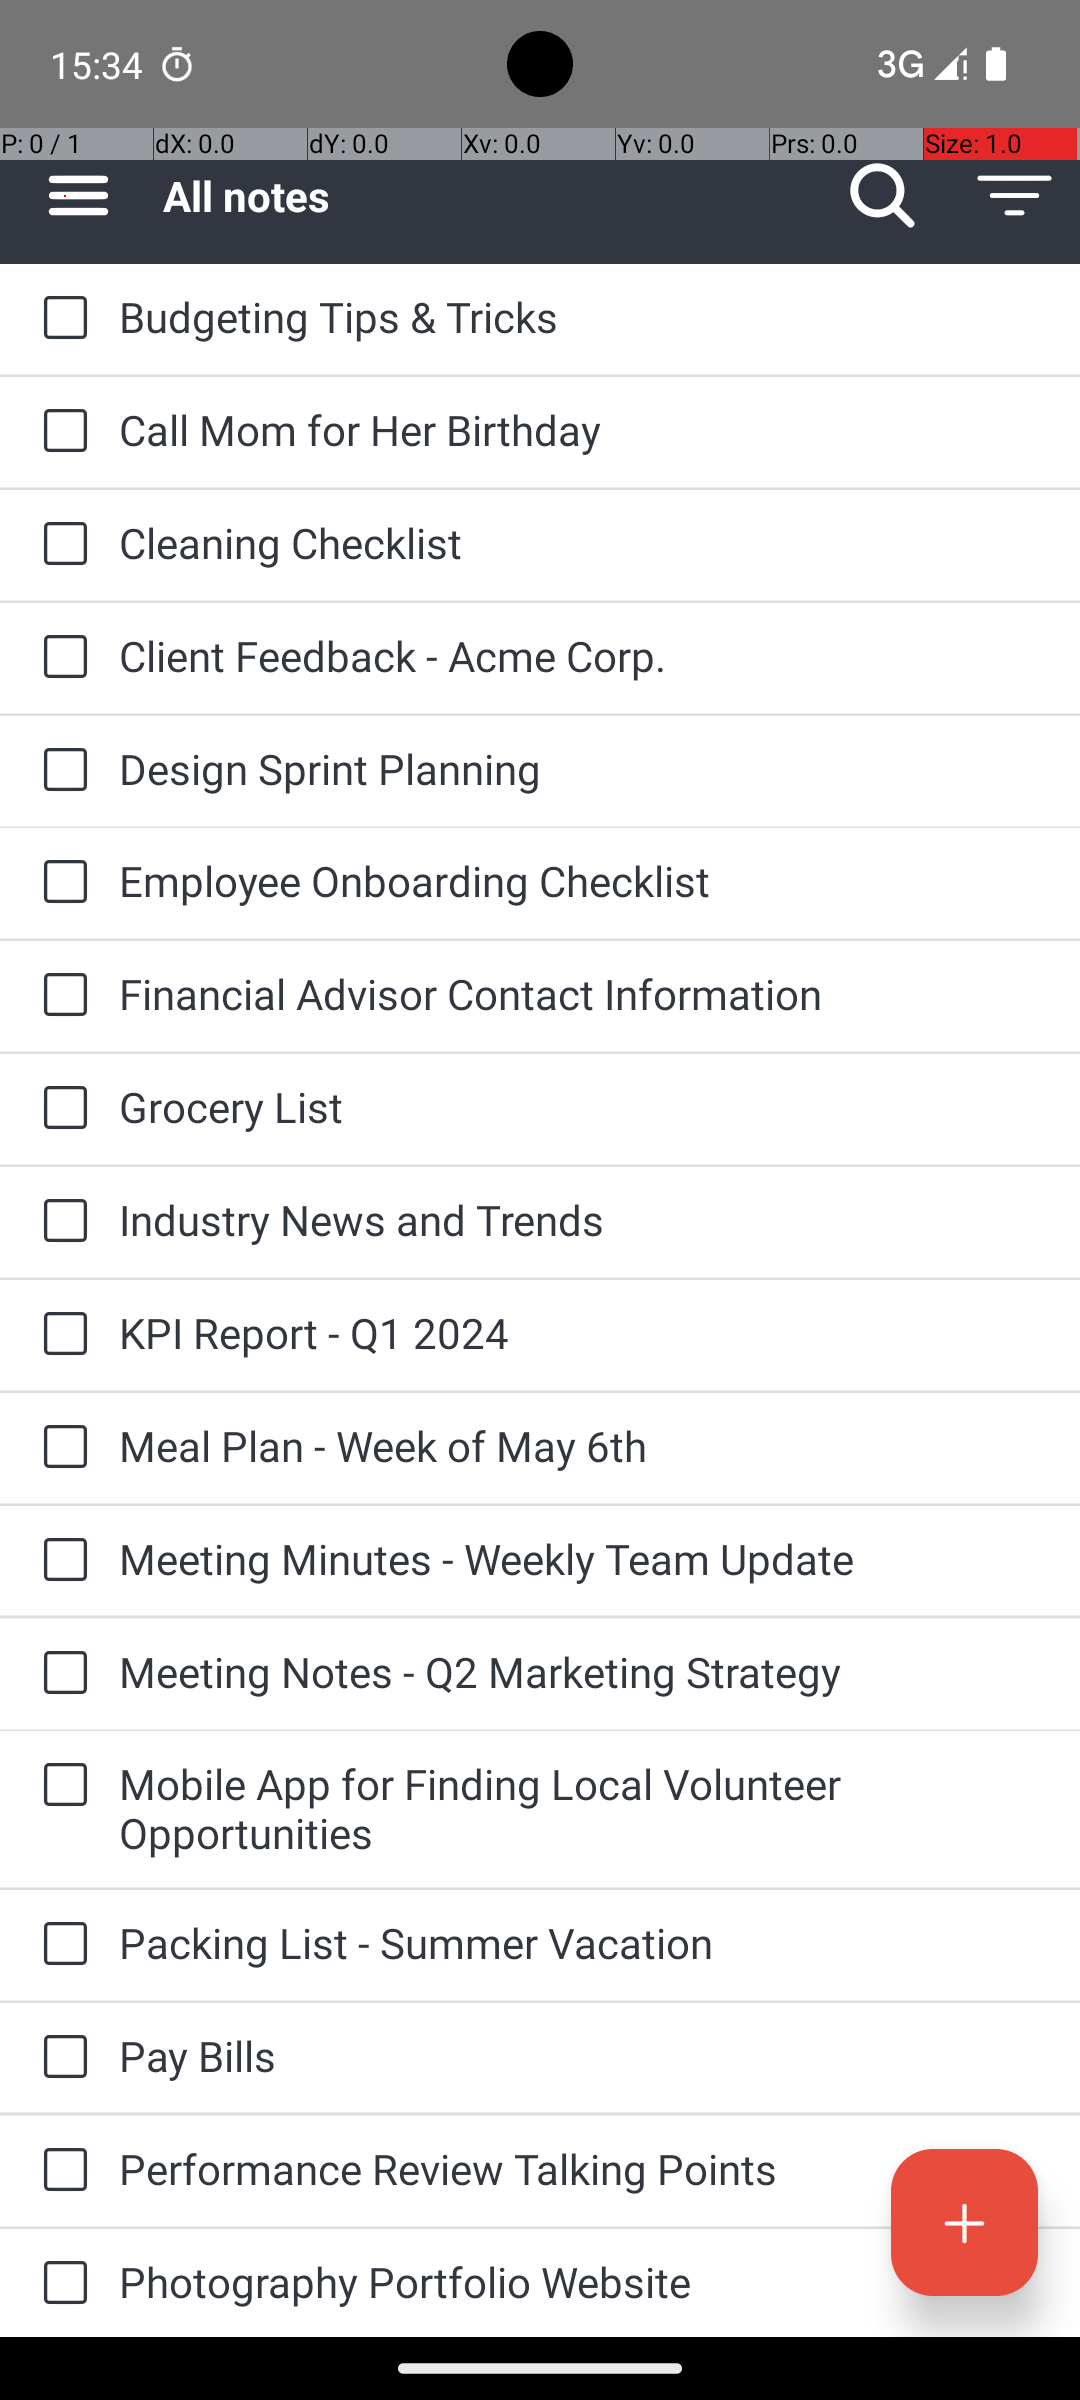  Describe the element at coordinates (60, 2058) in the screenshot. I see `to-do: Pay Bills` at that location.